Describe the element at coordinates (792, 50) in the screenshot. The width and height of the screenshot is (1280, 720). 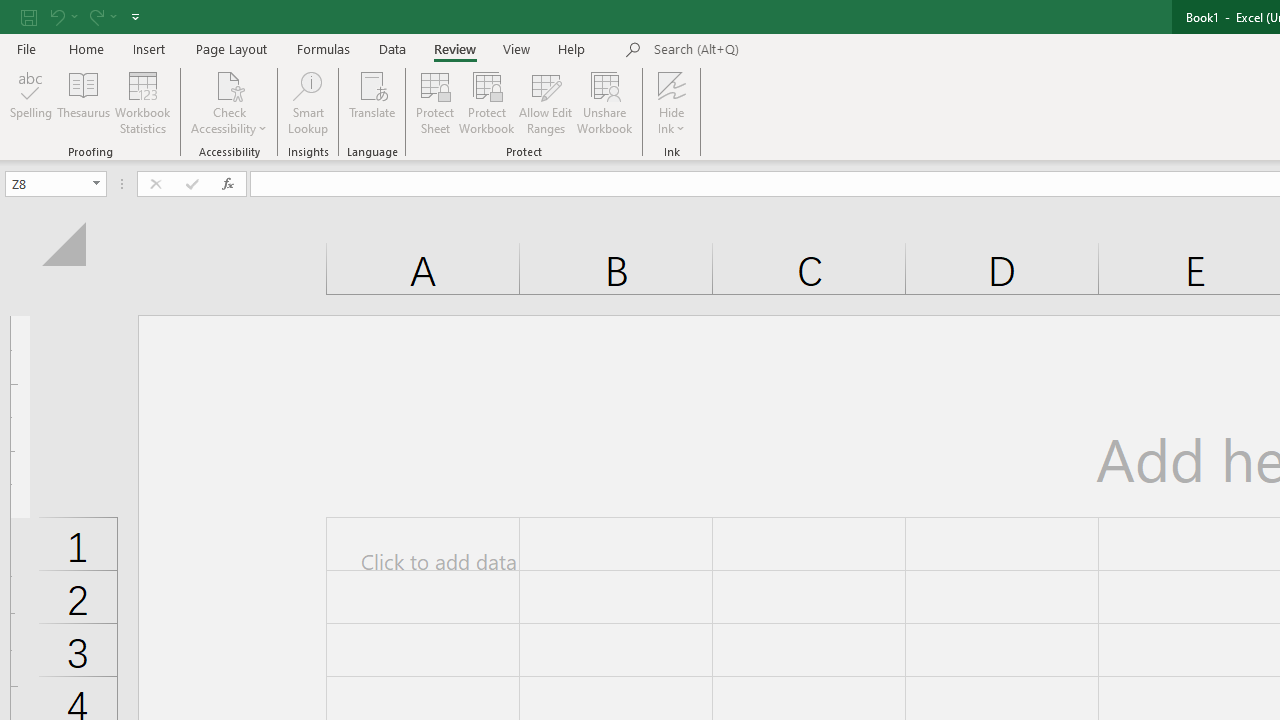
I see `Microsoft search` at that location.